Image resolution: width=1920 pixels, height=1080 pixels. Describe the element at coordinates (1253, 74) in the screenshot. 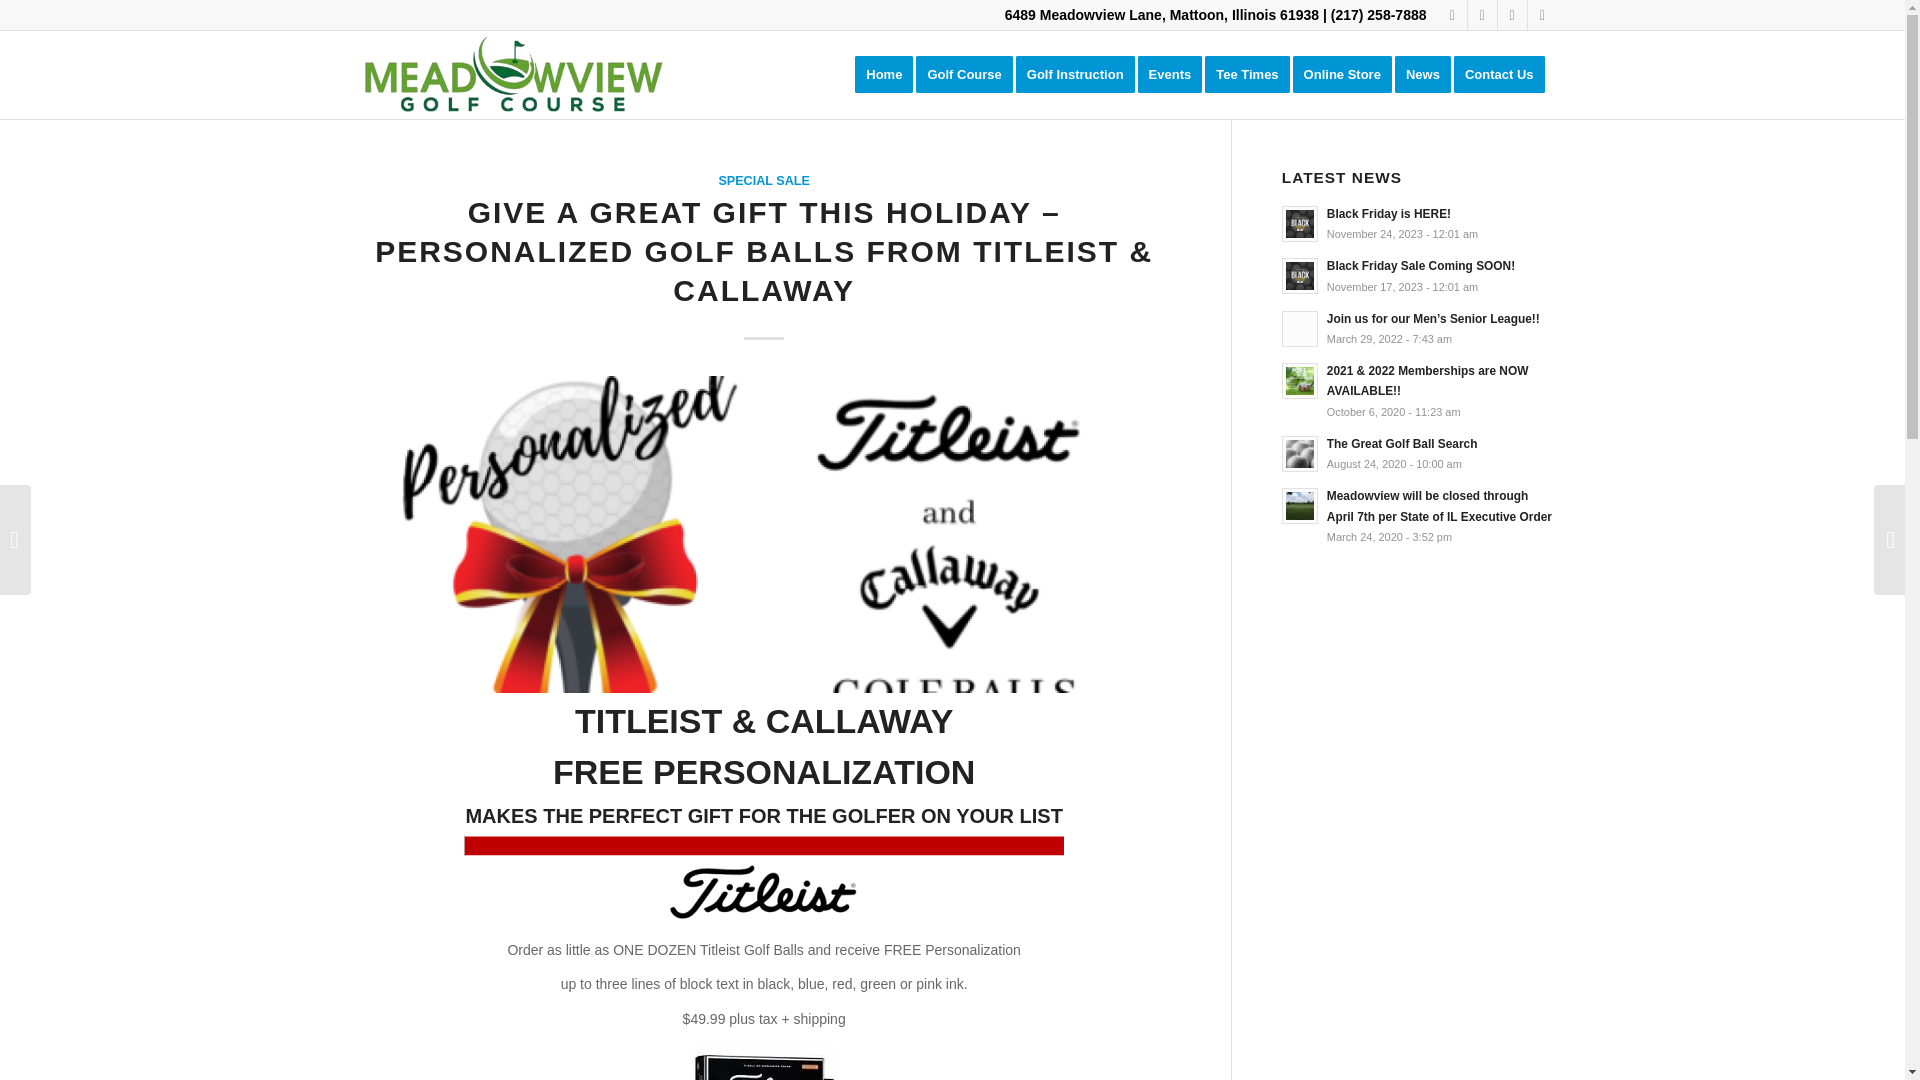

I see `Tee Times` at that location.